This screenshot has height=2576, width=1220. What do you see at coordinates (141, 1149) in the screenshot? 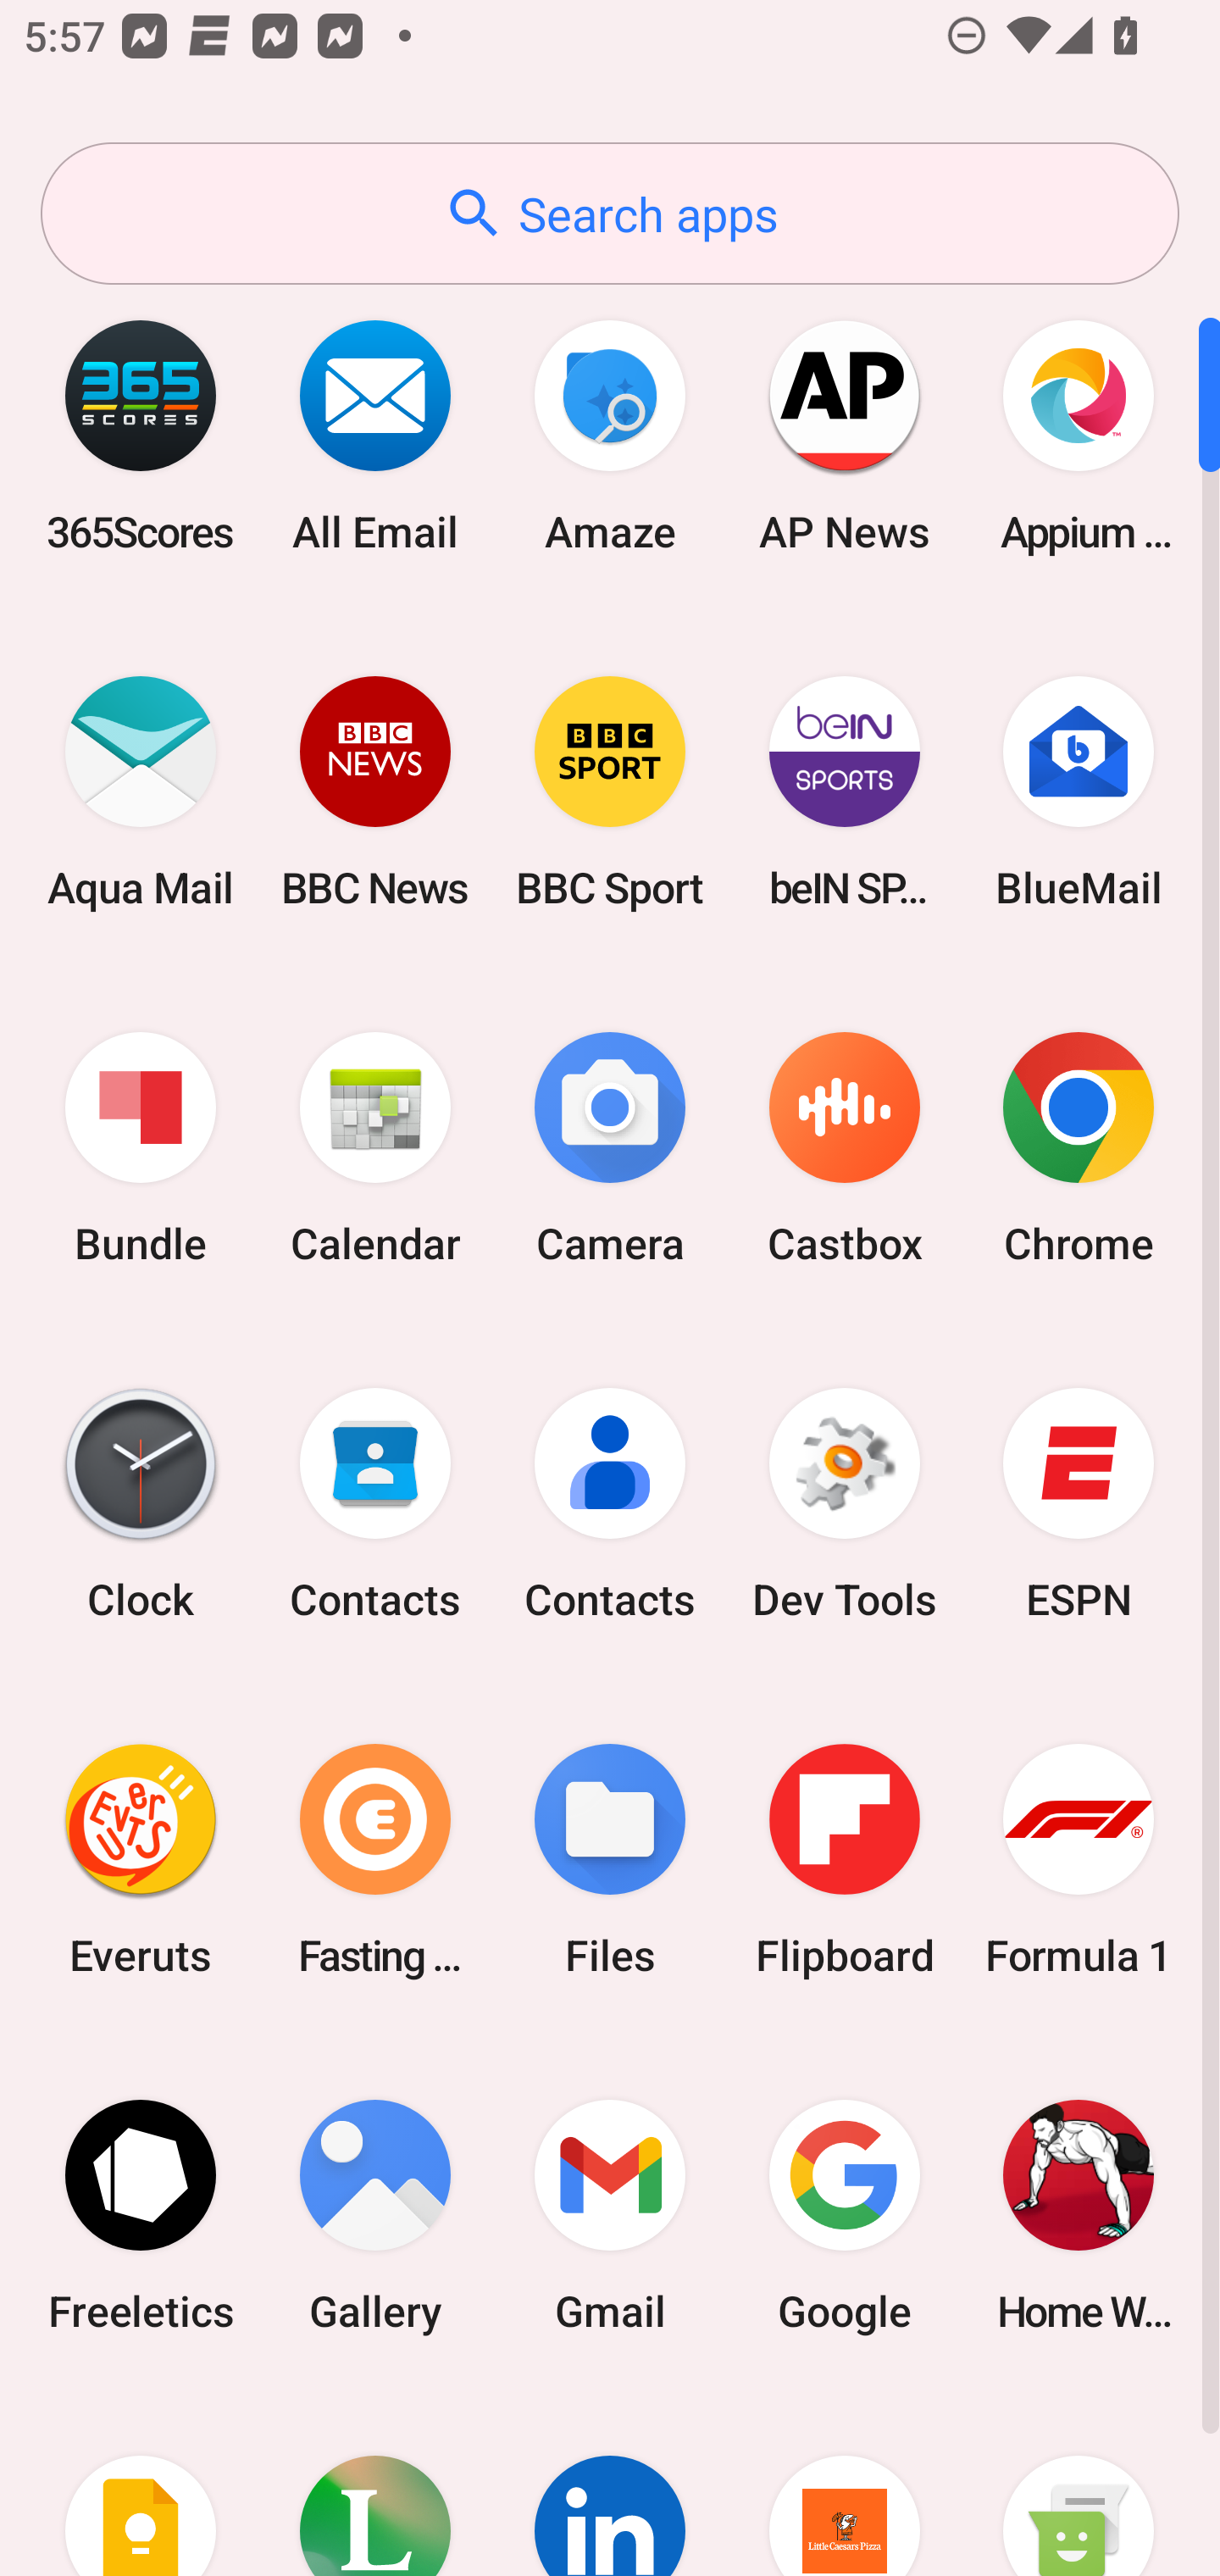
I see `Bundle` at bounding box center [141, 1149].